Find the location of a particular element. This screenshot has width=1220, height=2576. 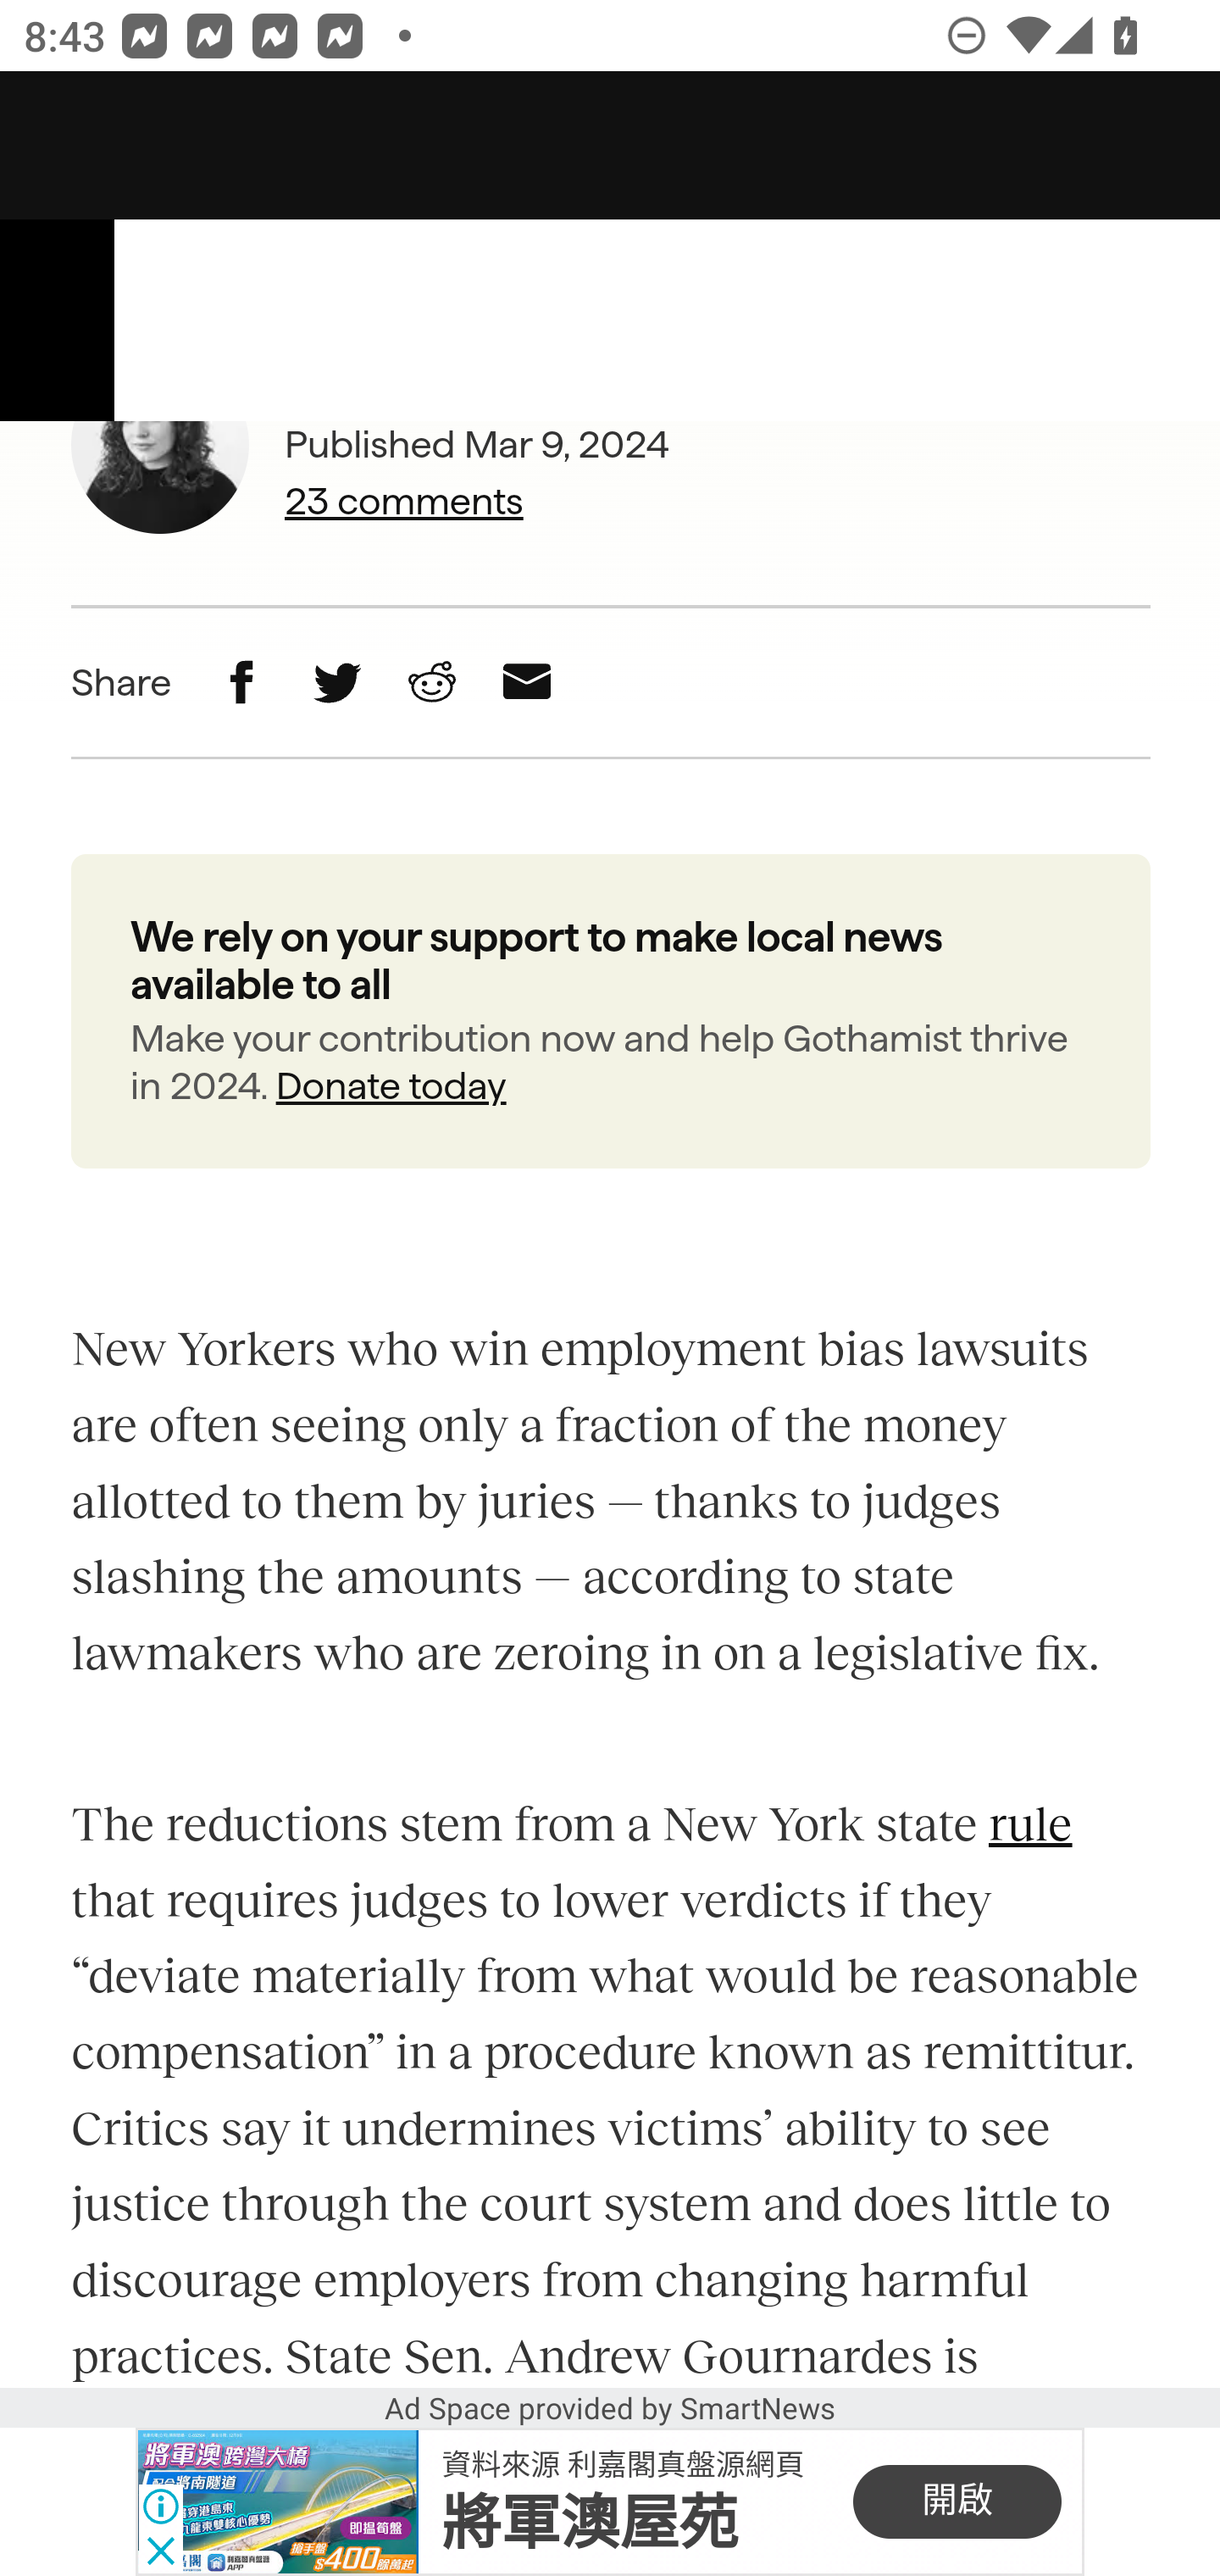

23 comments is located at coordinates (478, 502).